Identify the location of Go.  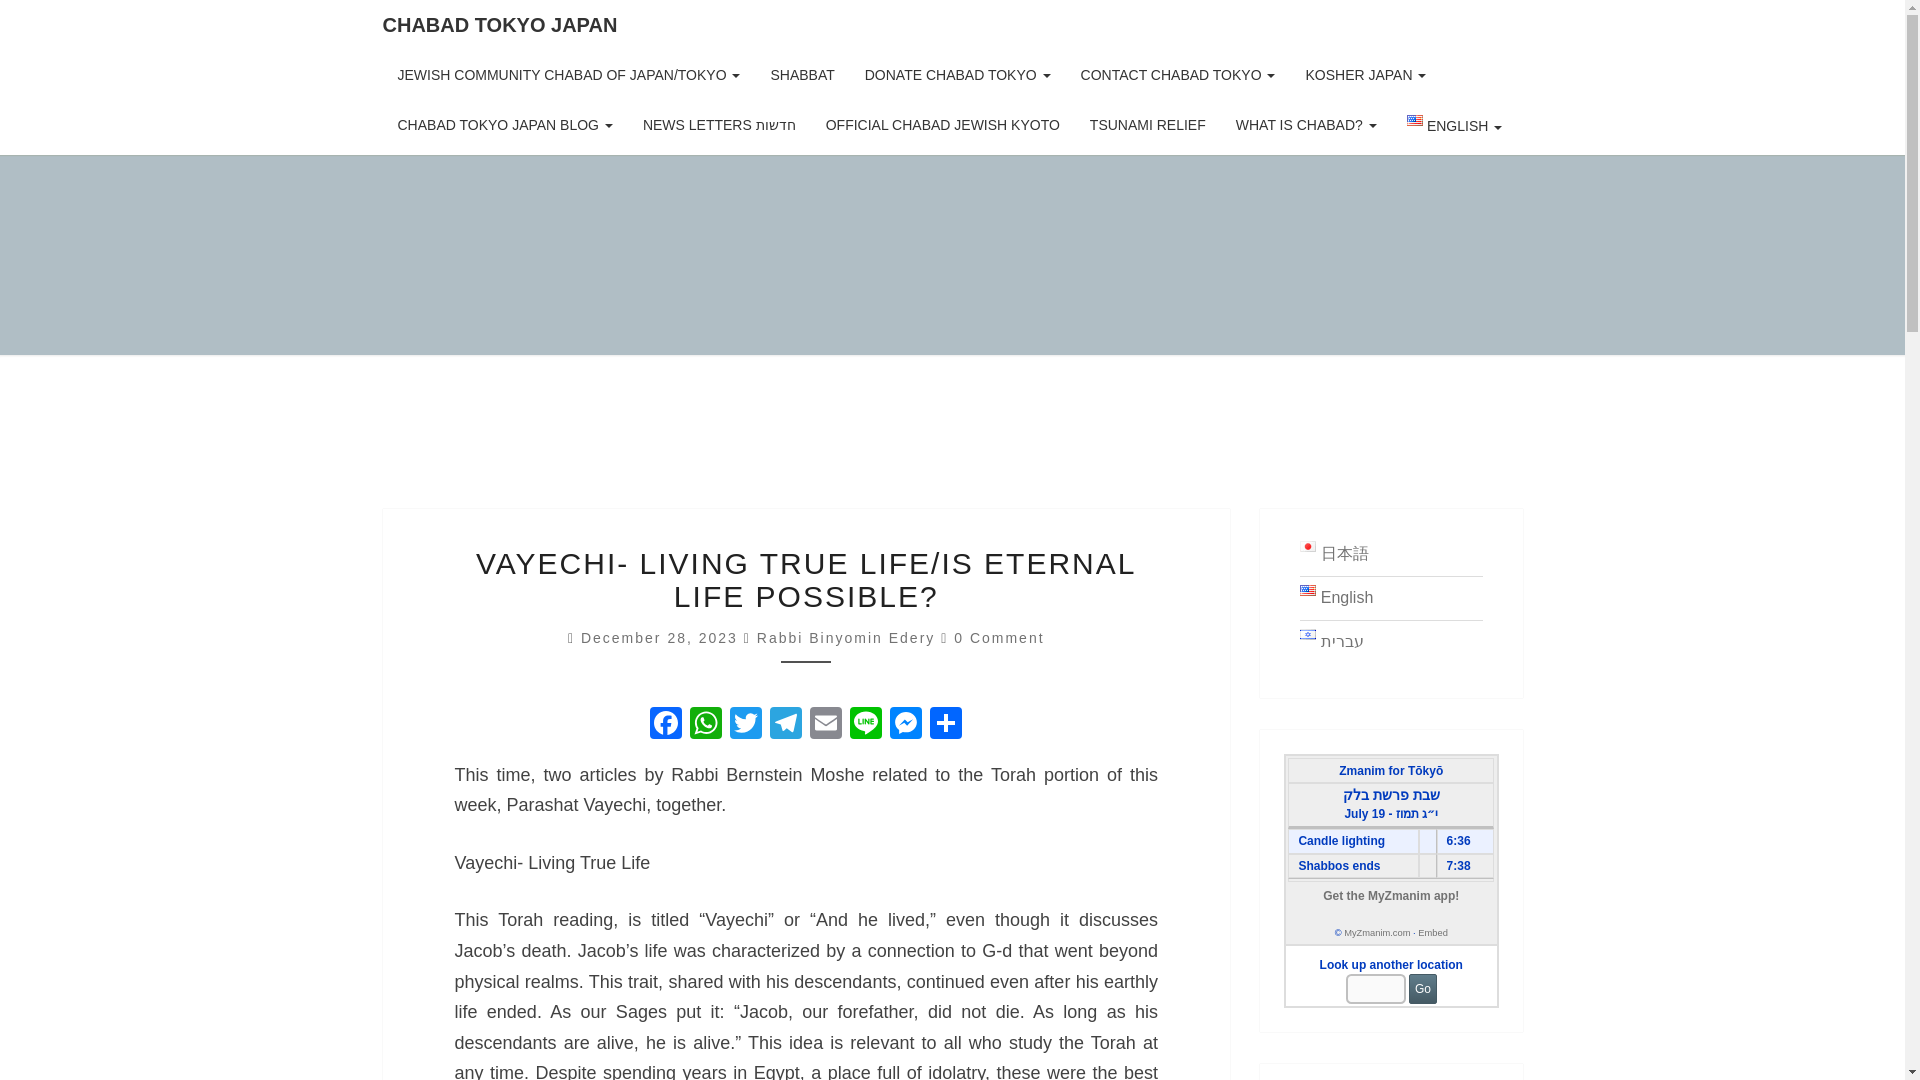
(1422, 989).